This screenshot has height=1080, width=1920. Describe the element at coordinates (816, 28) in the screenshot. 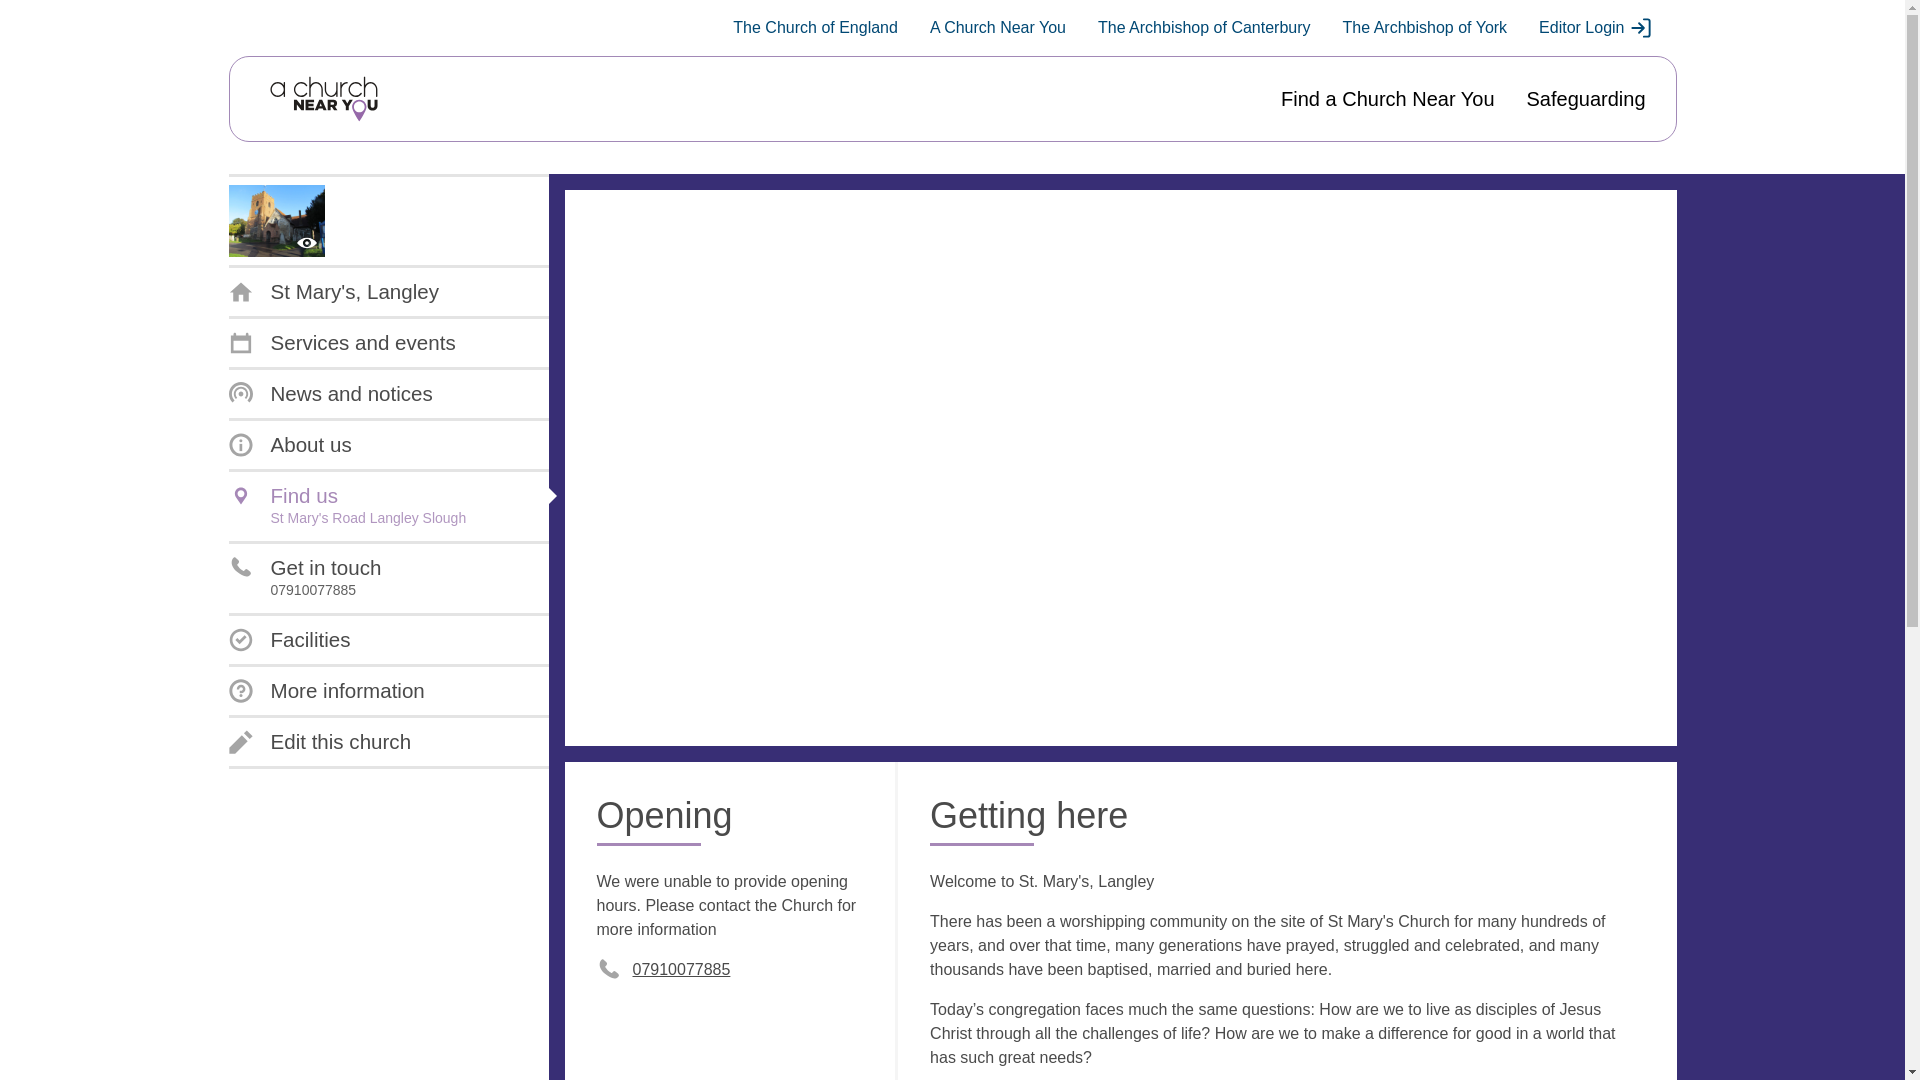

I see `Editor Login` at that location.